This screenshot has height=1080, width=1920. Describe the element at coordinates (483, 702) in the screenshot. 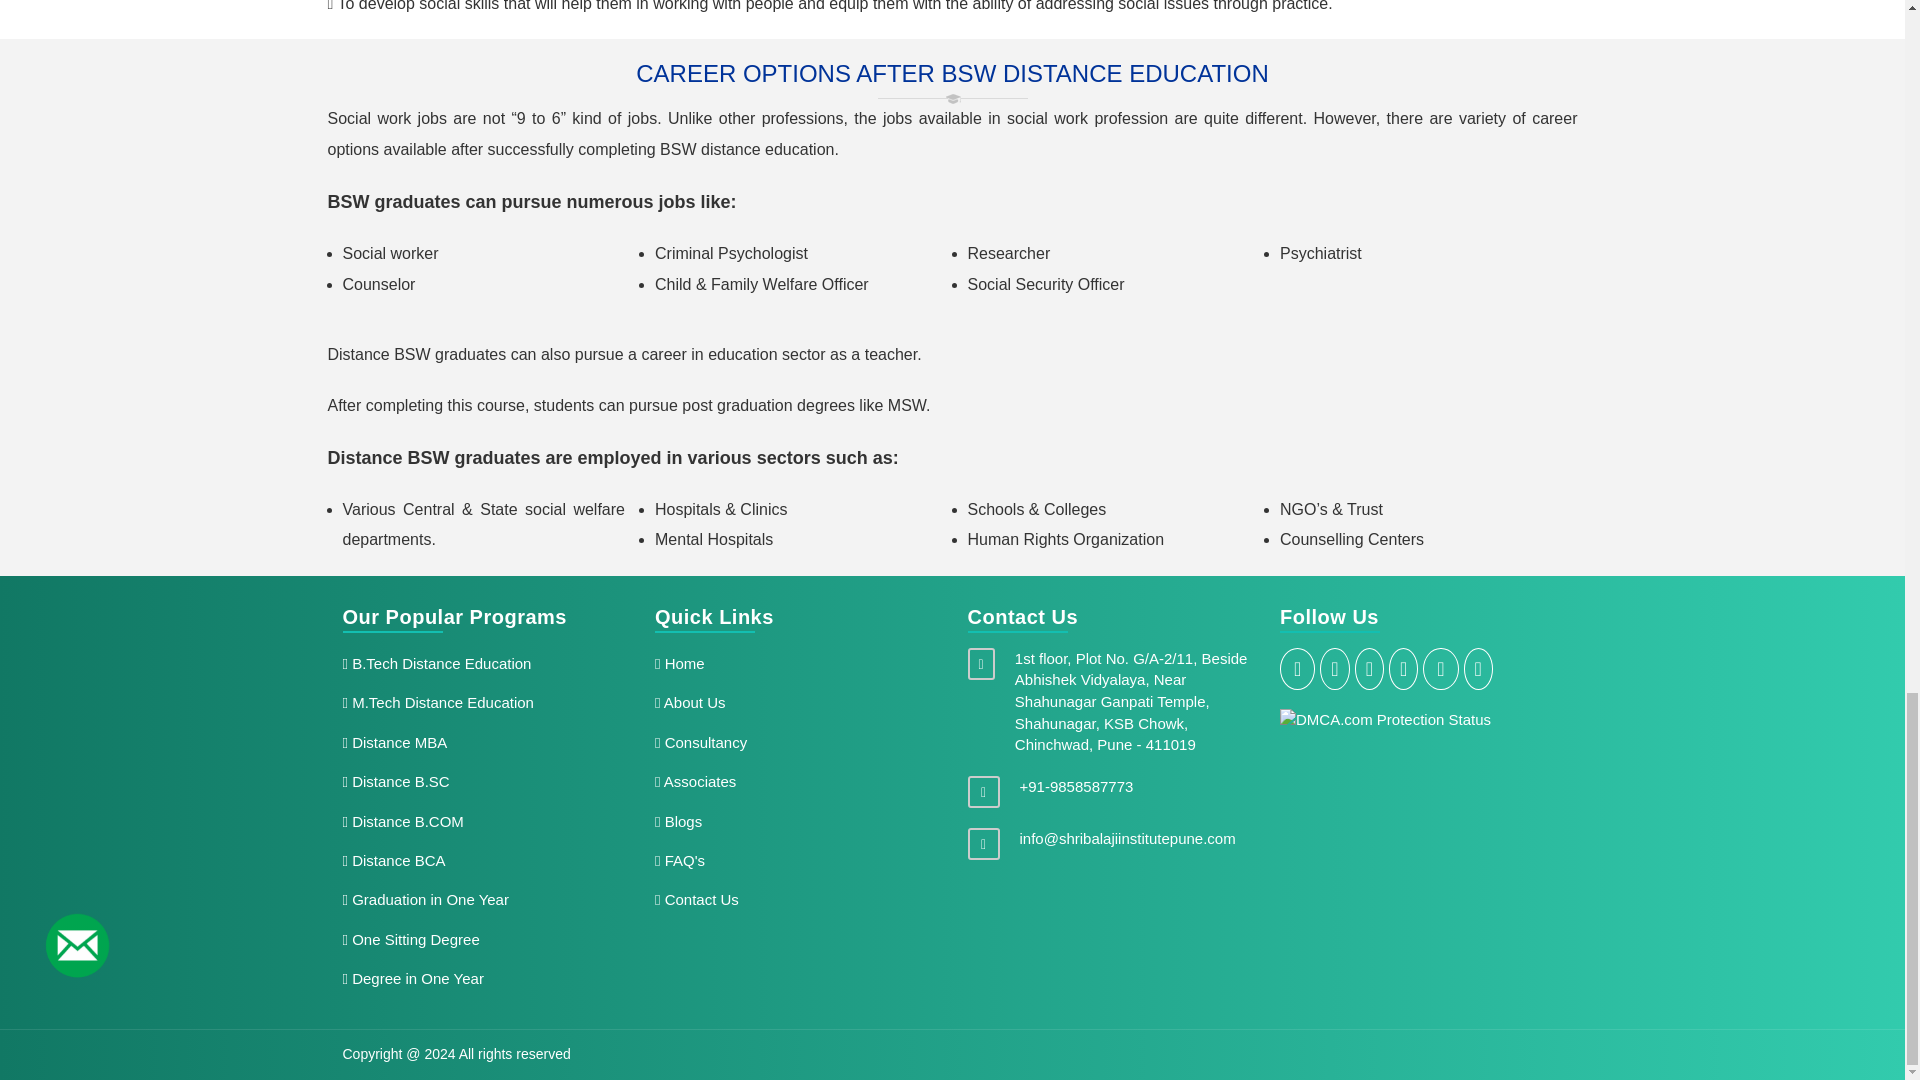

I see `M.Tech Distance Education` at that location.